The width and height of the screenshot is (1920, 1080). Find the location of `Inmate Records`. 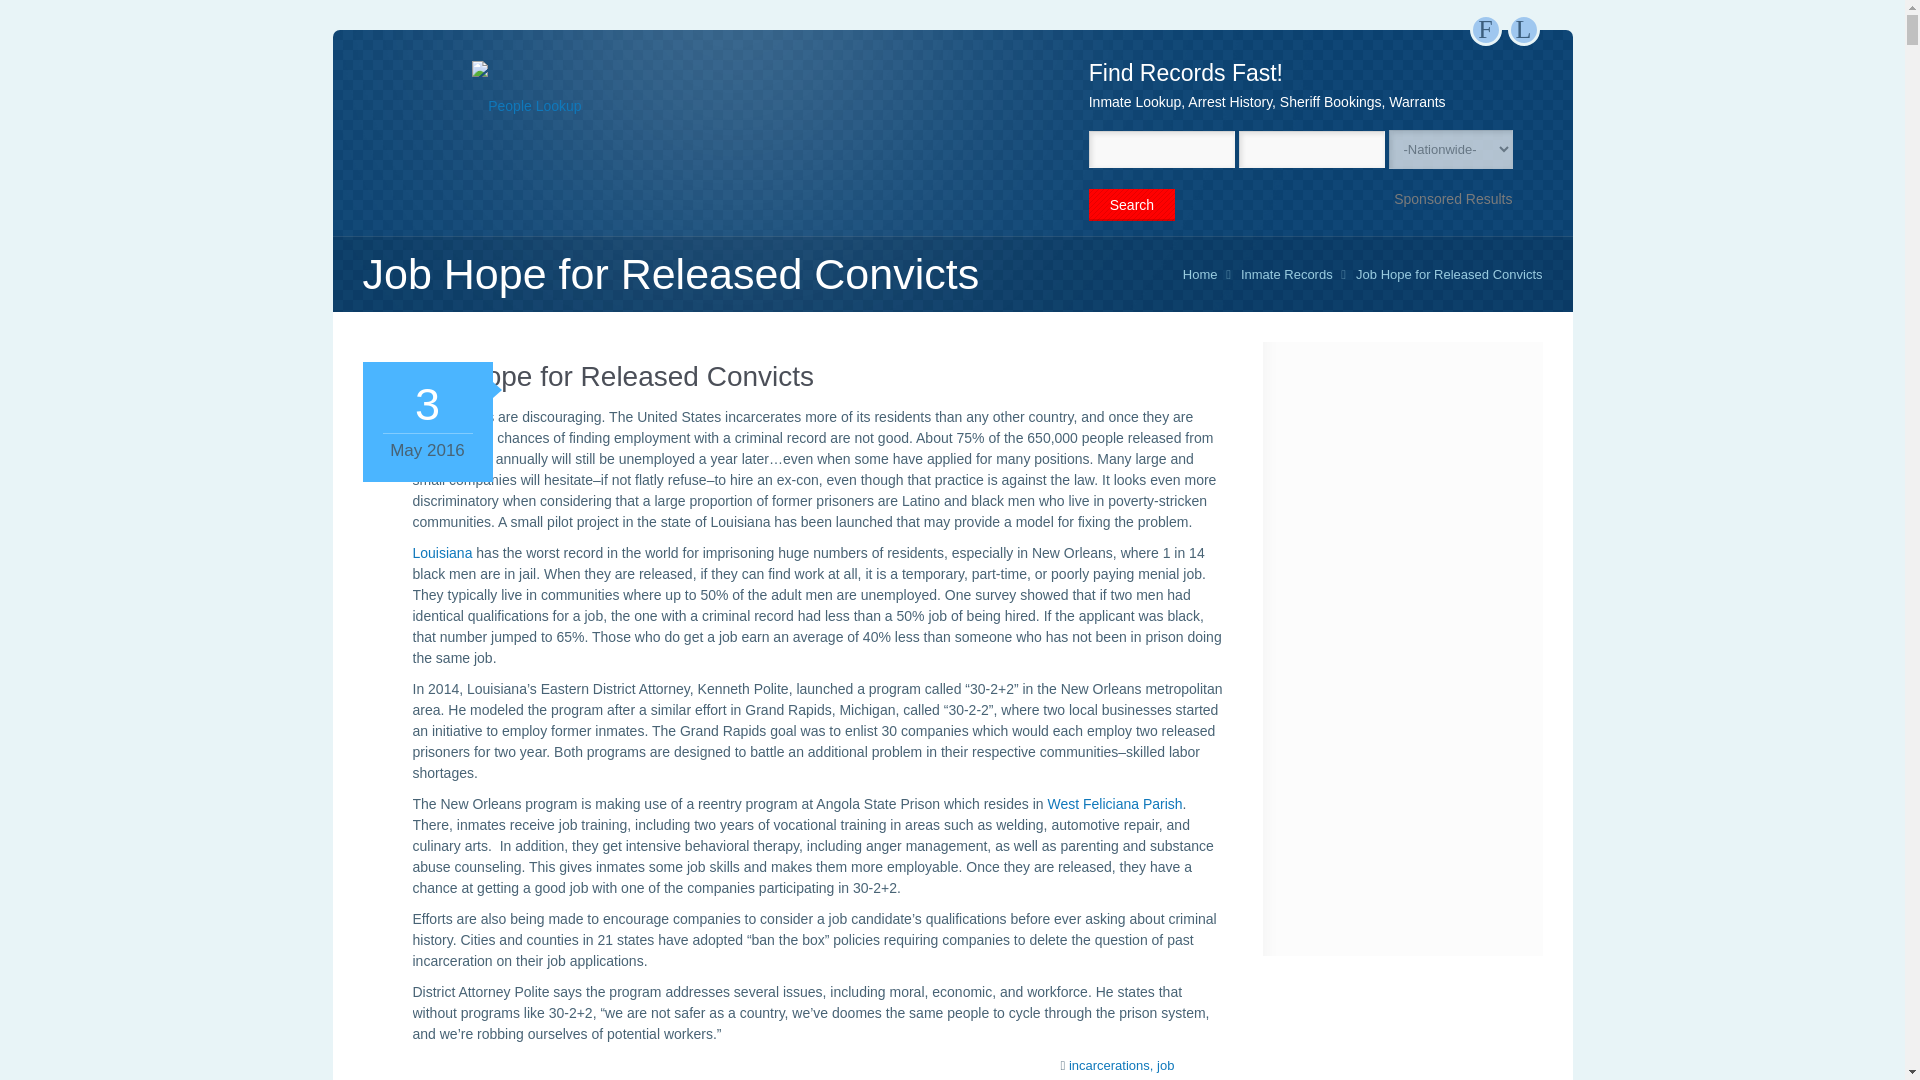

Inmate Records is located at coordinates (1286, 274).